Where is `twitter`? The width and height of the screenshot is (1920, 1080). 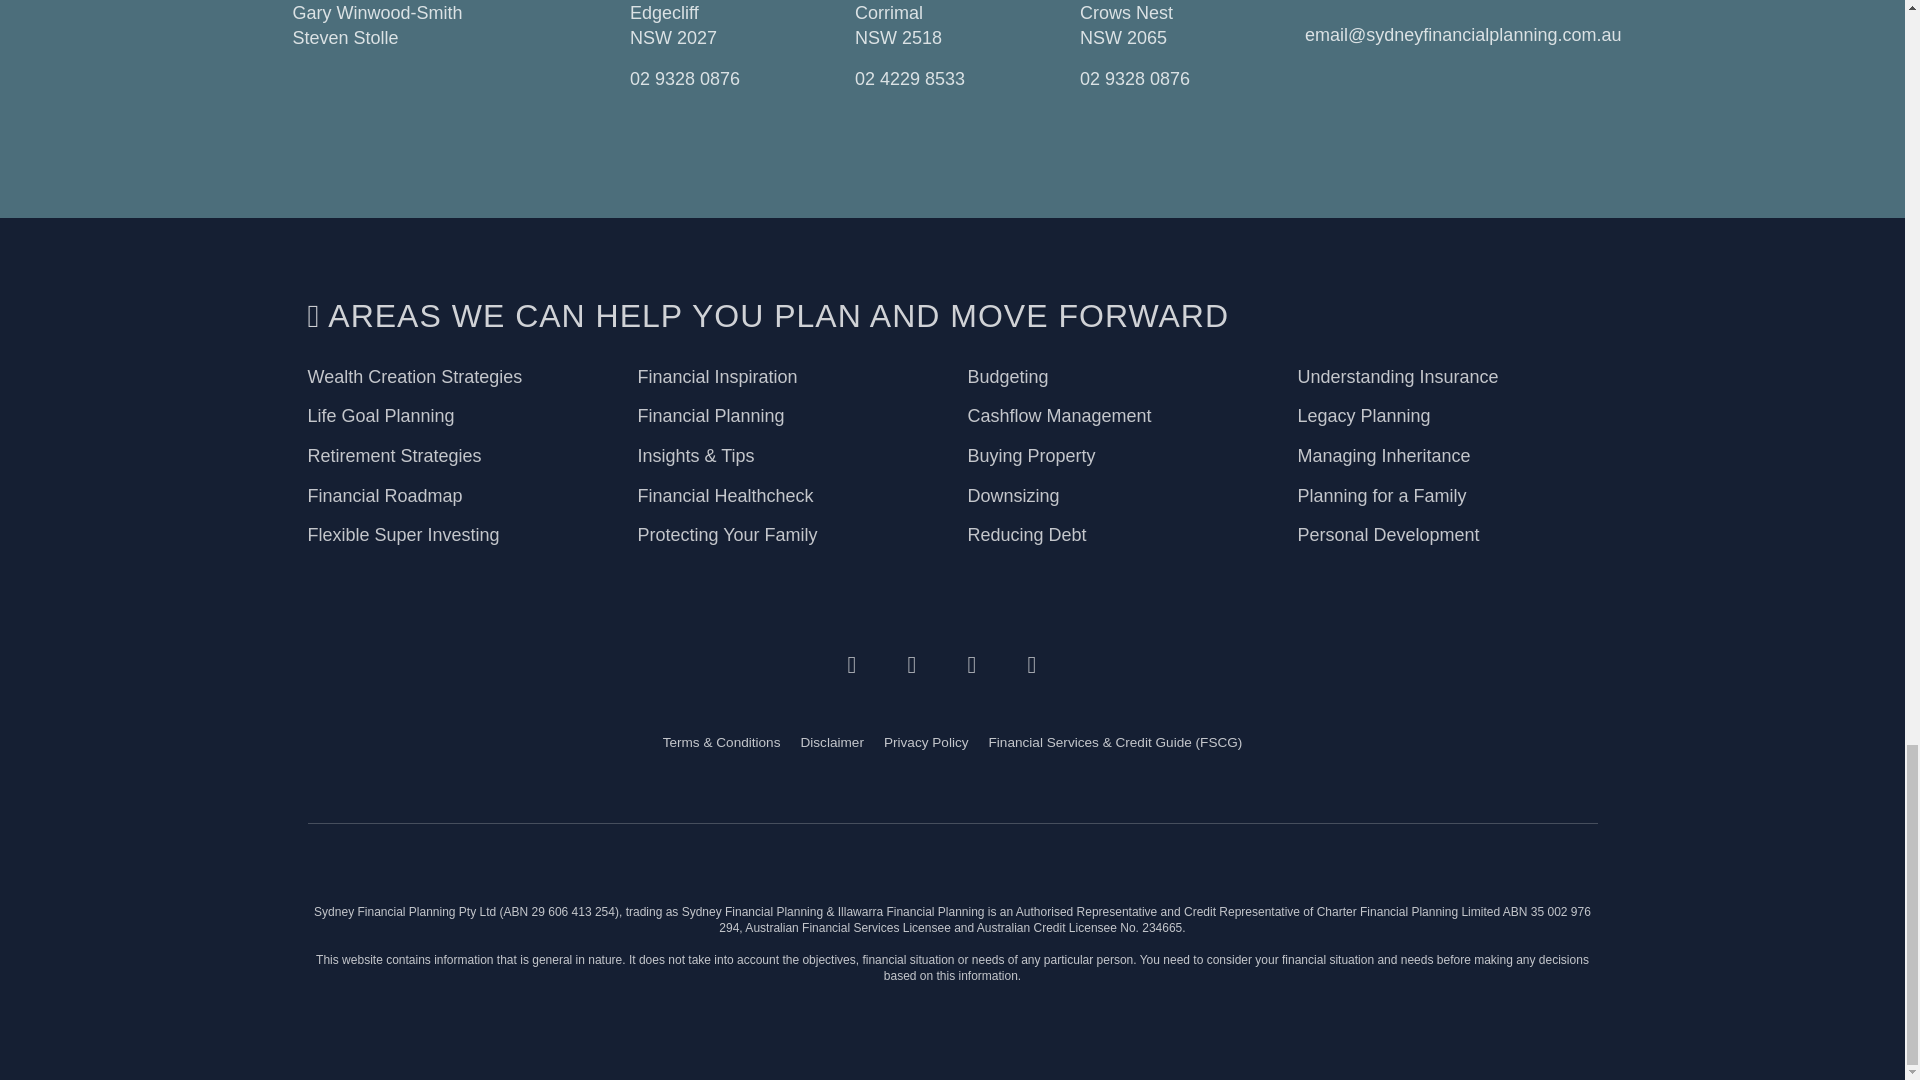
twitter is located at coordinates (862, 661).